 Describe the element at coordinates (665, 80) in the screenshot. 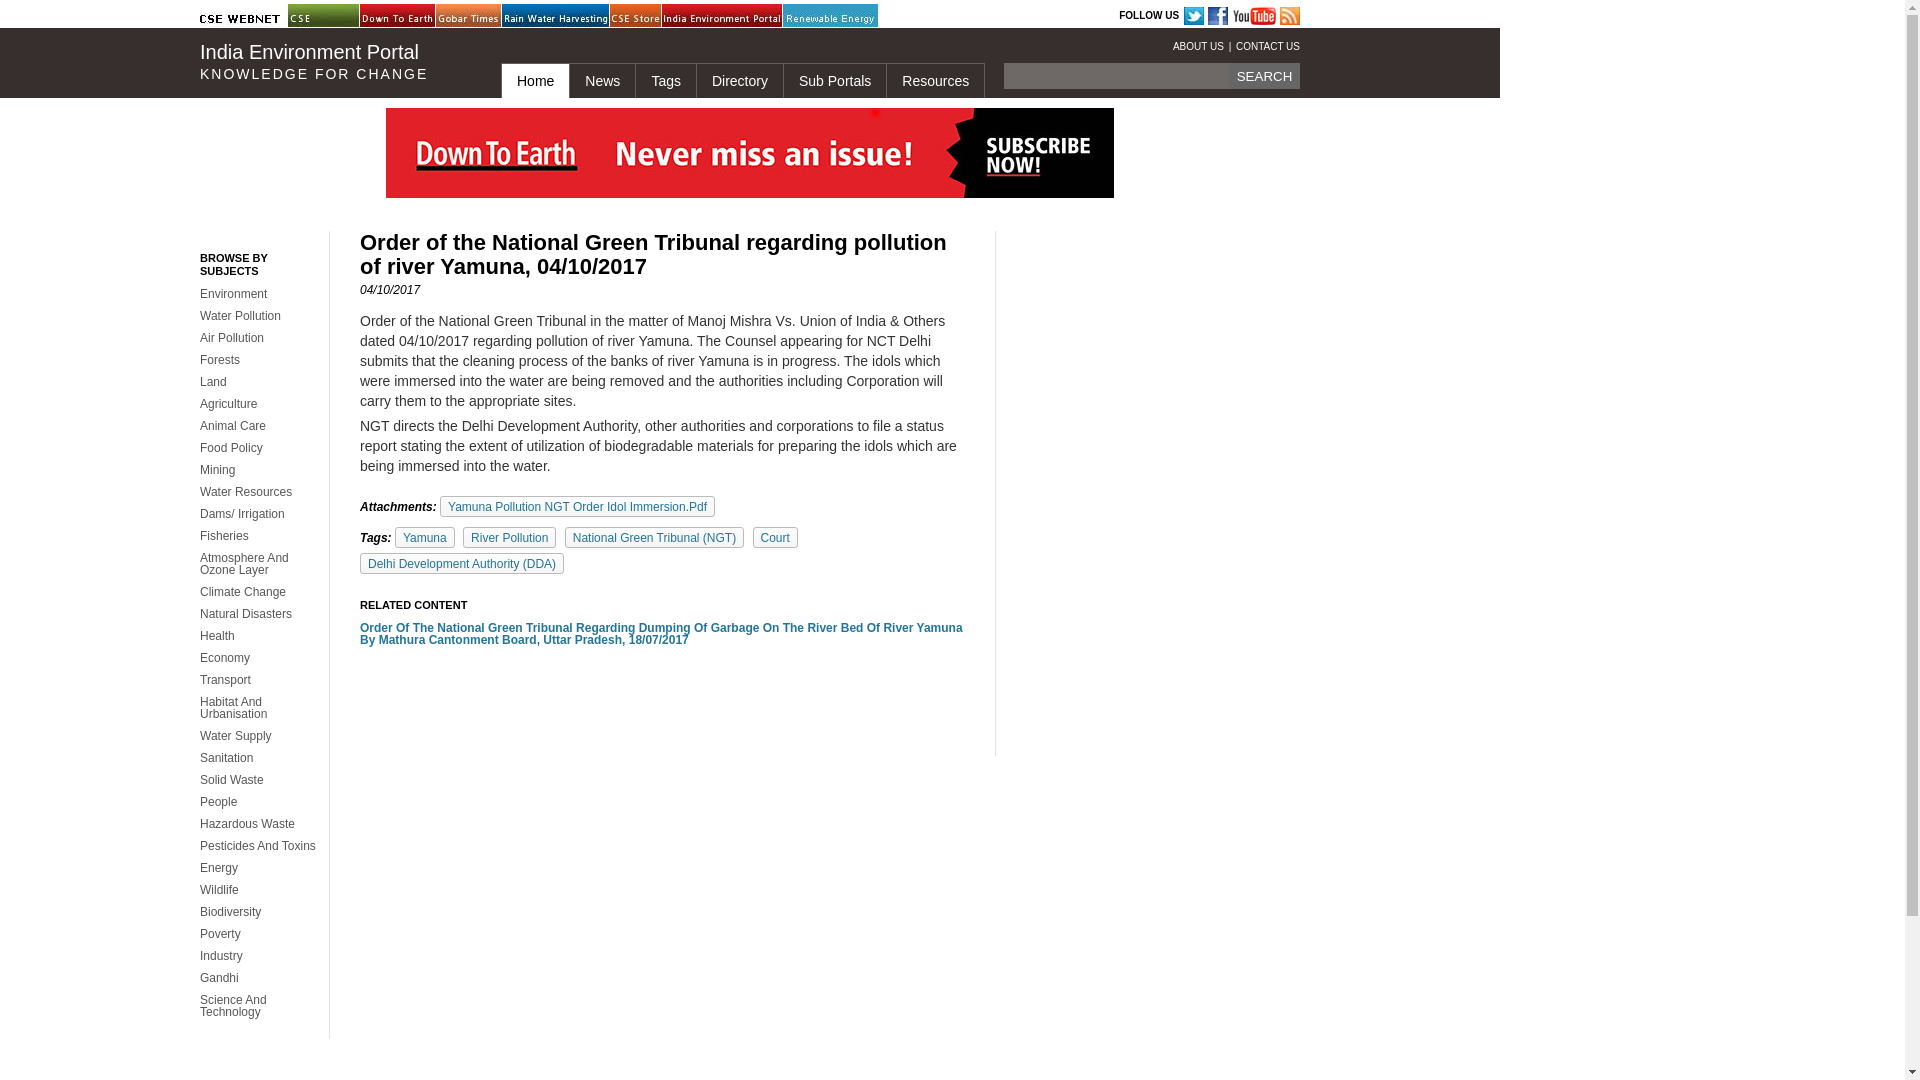

I see `Tags` at that location.